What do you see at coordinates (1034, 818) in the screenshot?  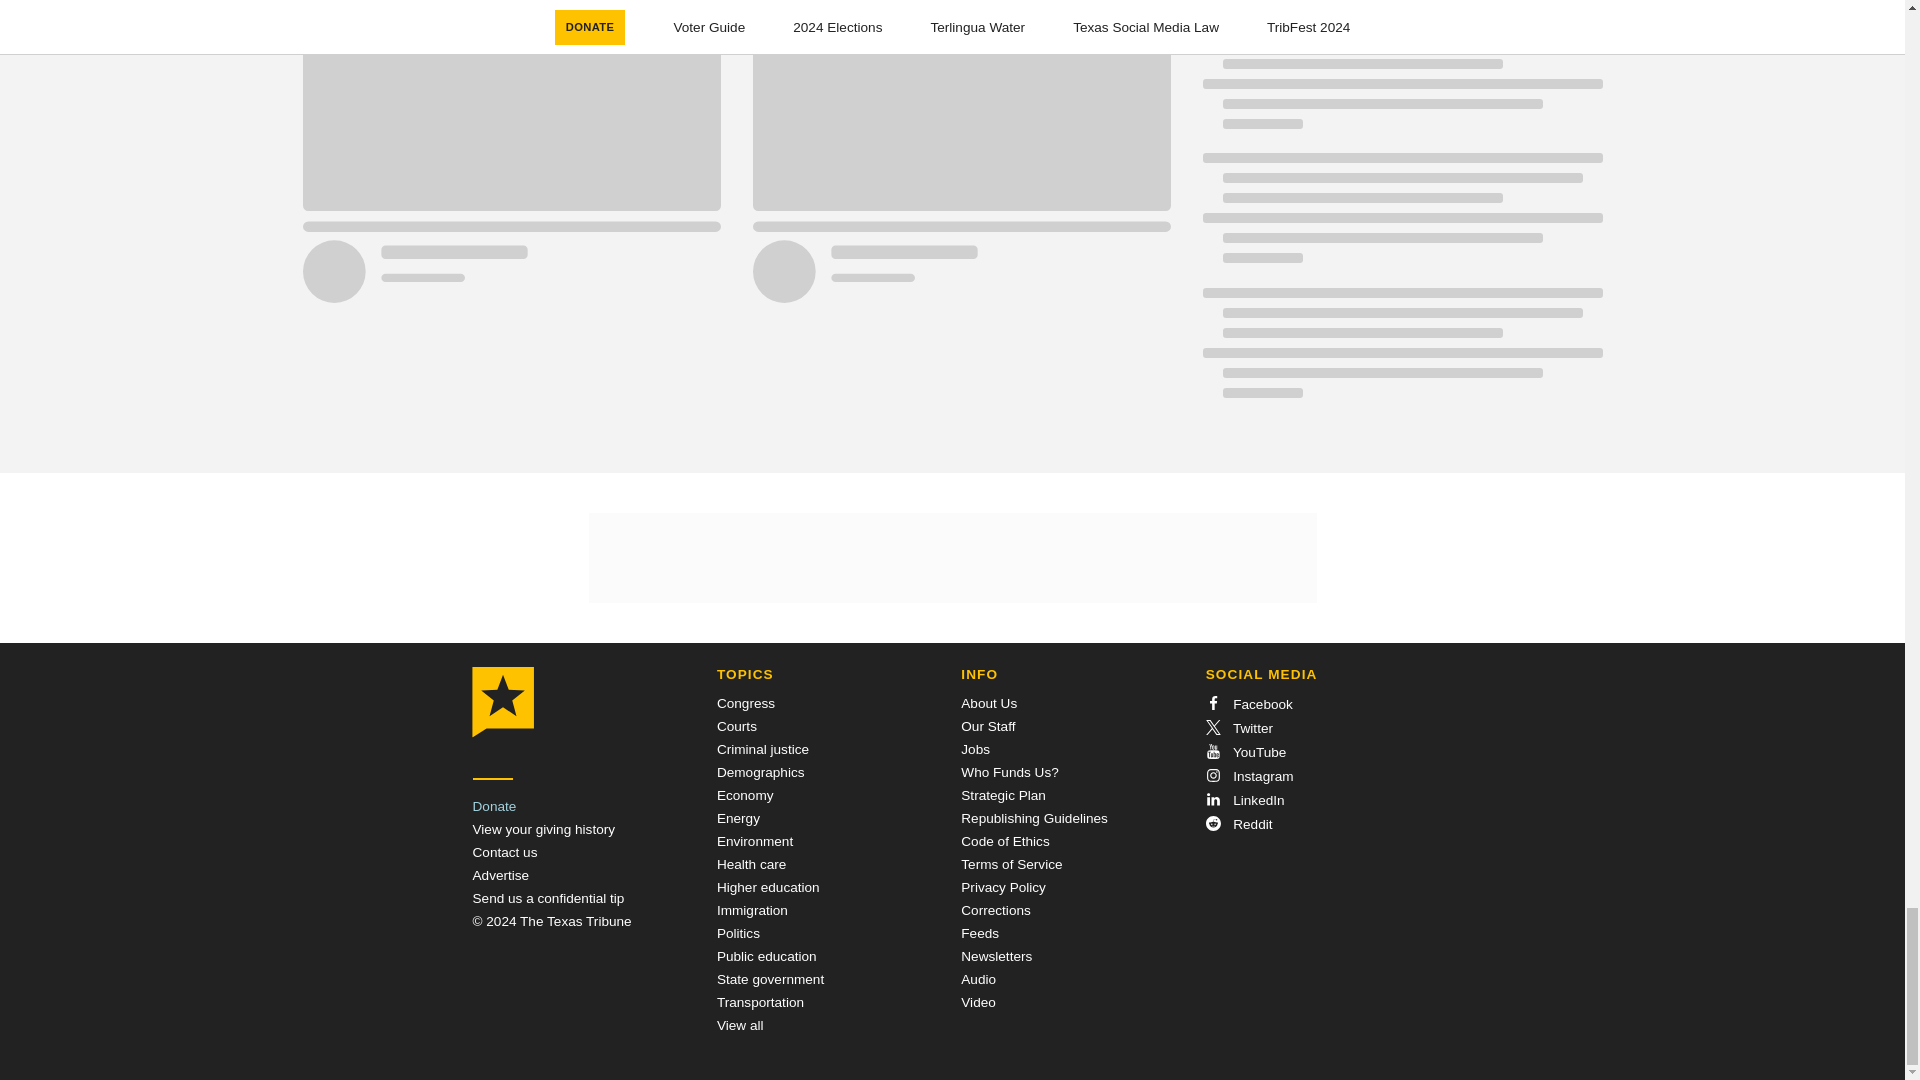 I see `Republishing Guidelines` at bounding box center [1034, 818].